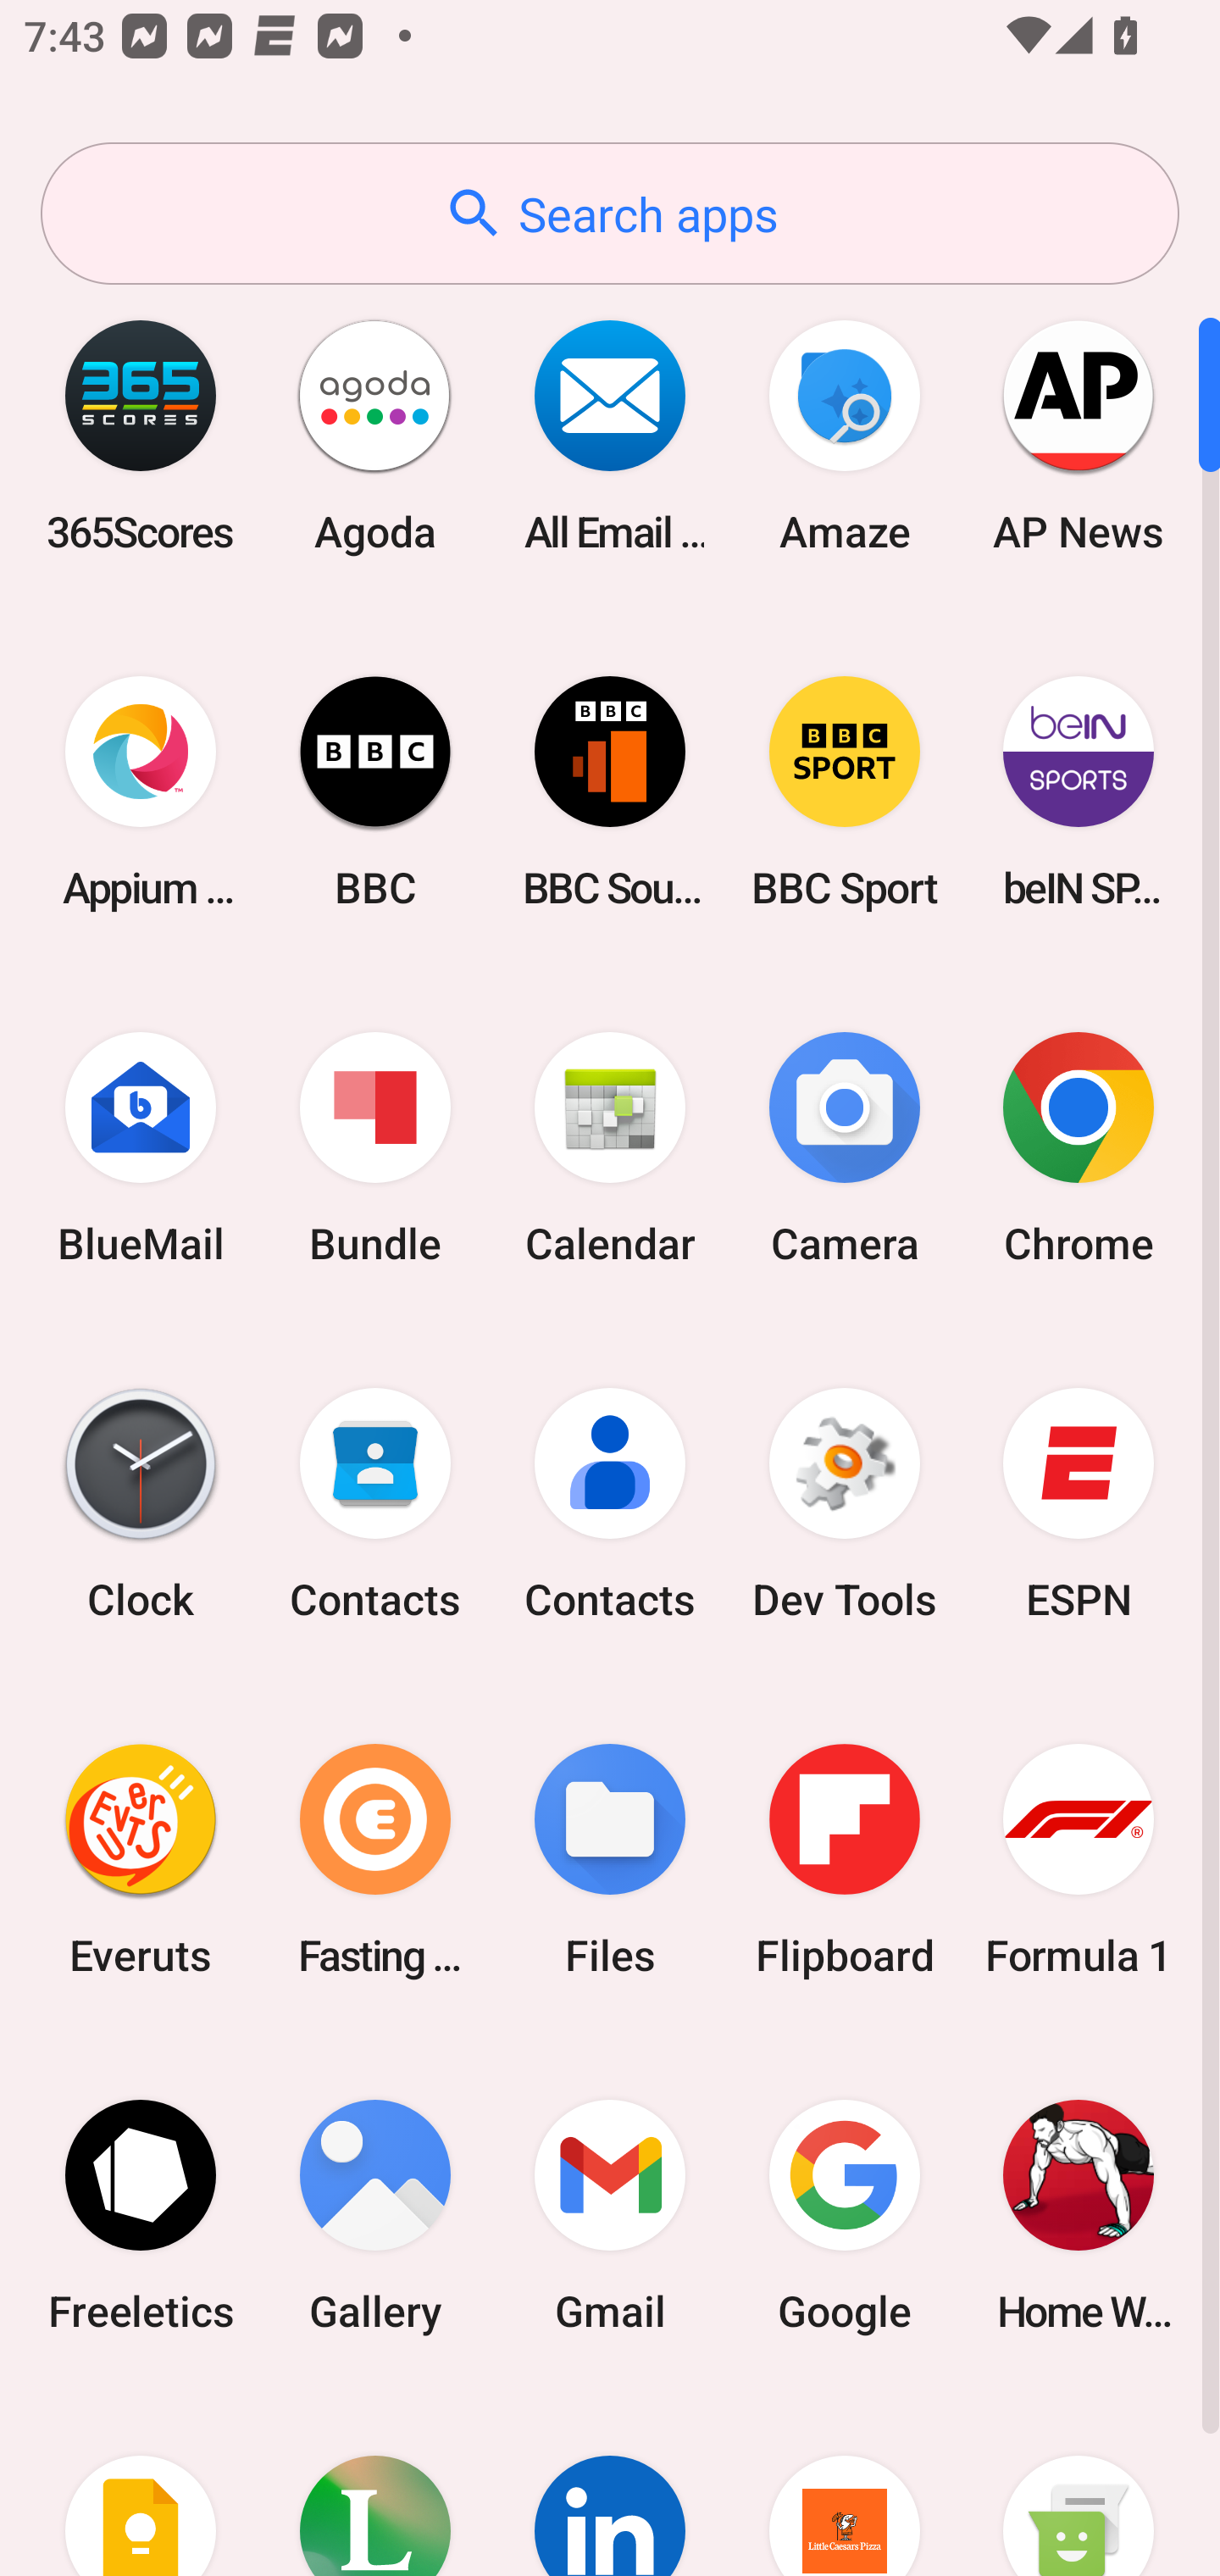 The width and height of the screenshot is (1220, 2576). What do you see at coordinates (141, 1149) in the screenshot?
I see `BlueMail` at bounding box center [141, 1149].